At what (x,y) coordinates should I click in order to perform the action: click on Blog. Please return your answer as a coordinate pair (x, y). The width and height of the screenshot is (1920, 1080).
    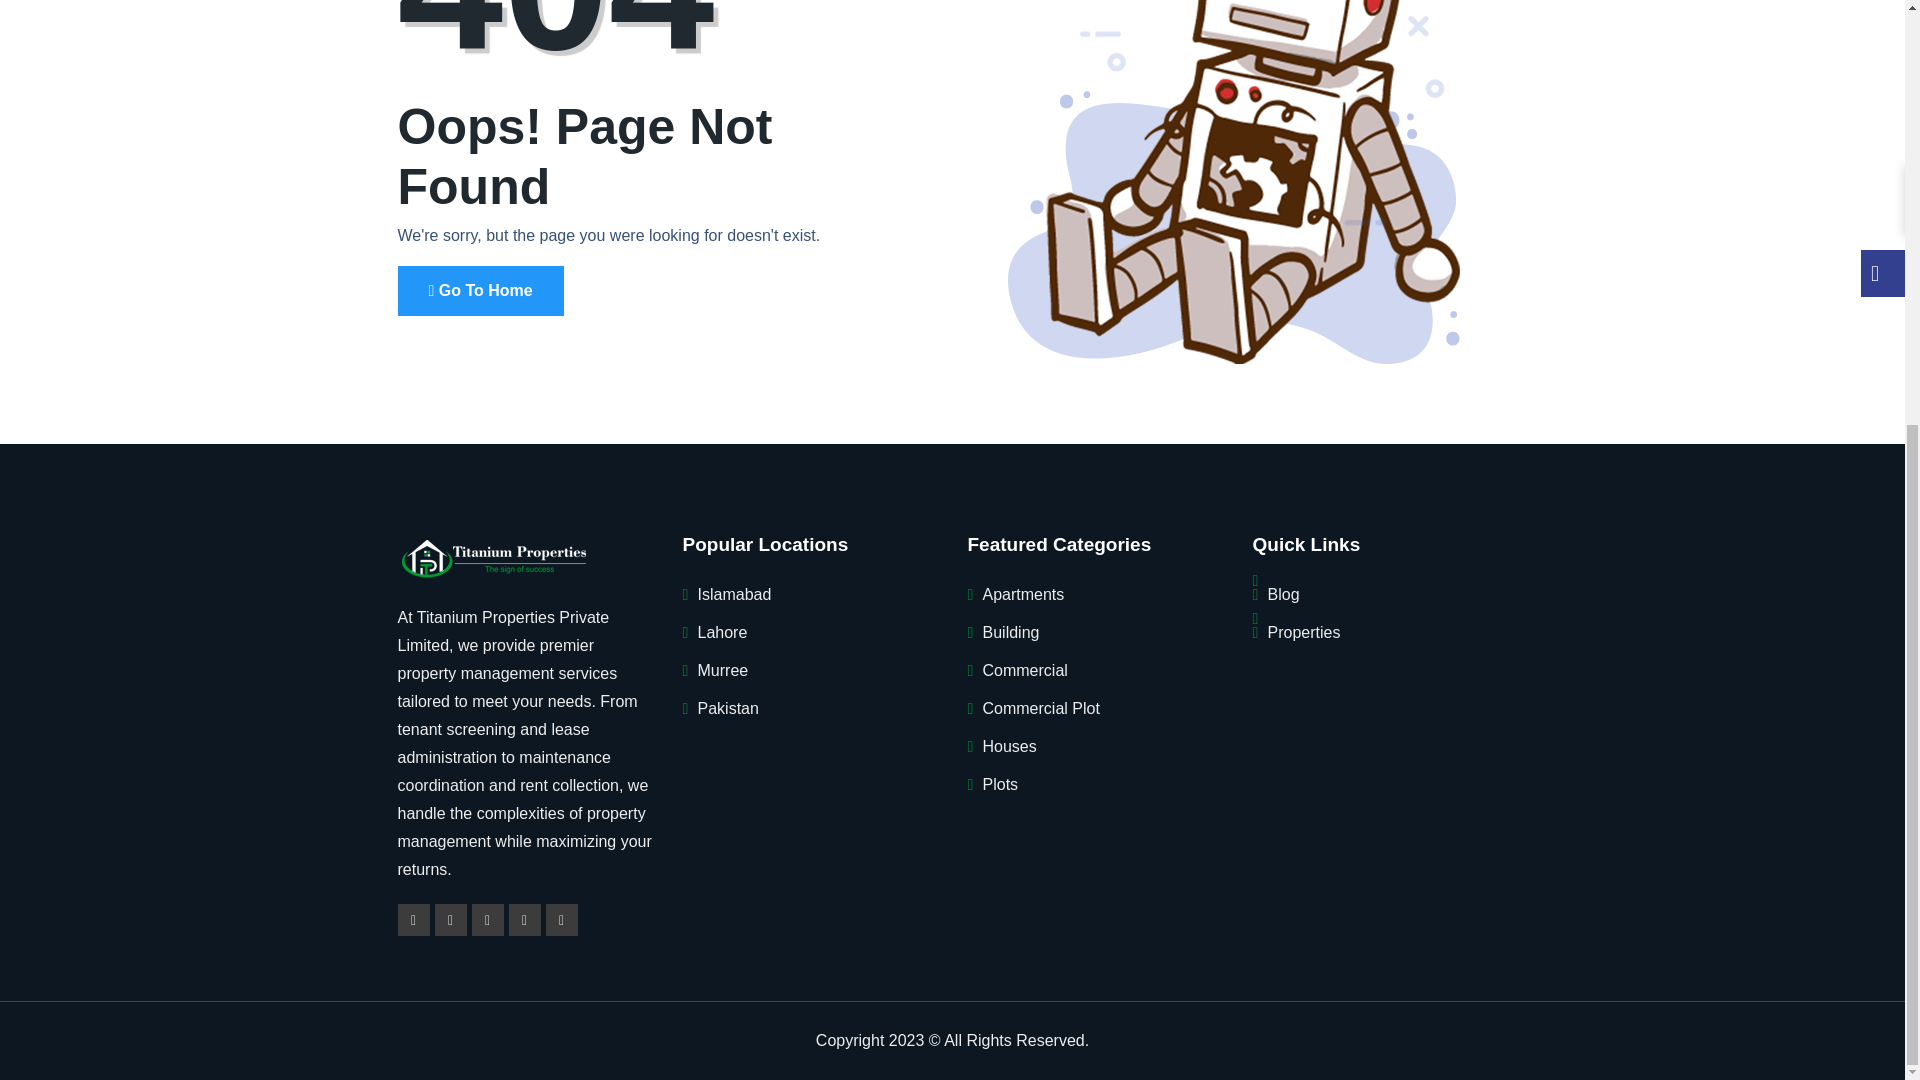
    Looking at the image, I should click on (1283, 594).